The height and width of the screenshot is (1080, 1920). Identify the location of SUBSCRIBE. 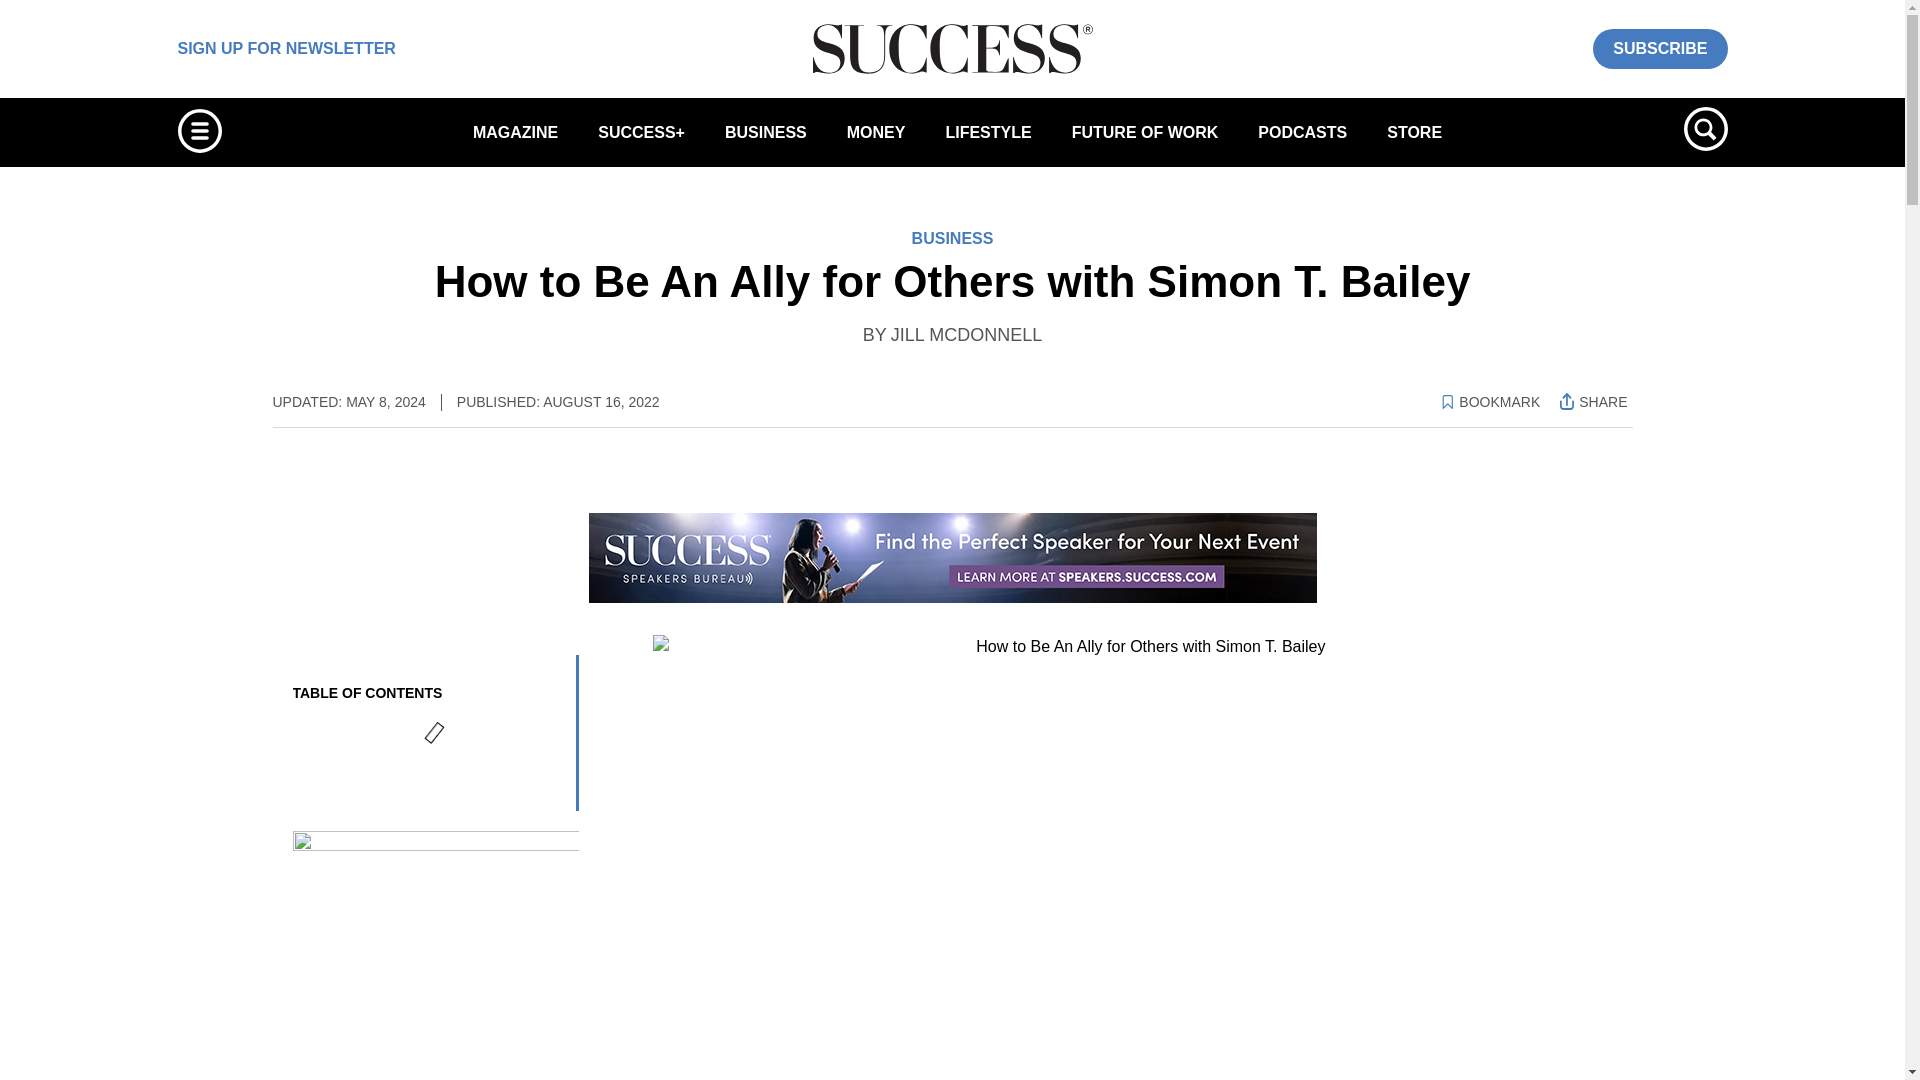
(1660, 48).